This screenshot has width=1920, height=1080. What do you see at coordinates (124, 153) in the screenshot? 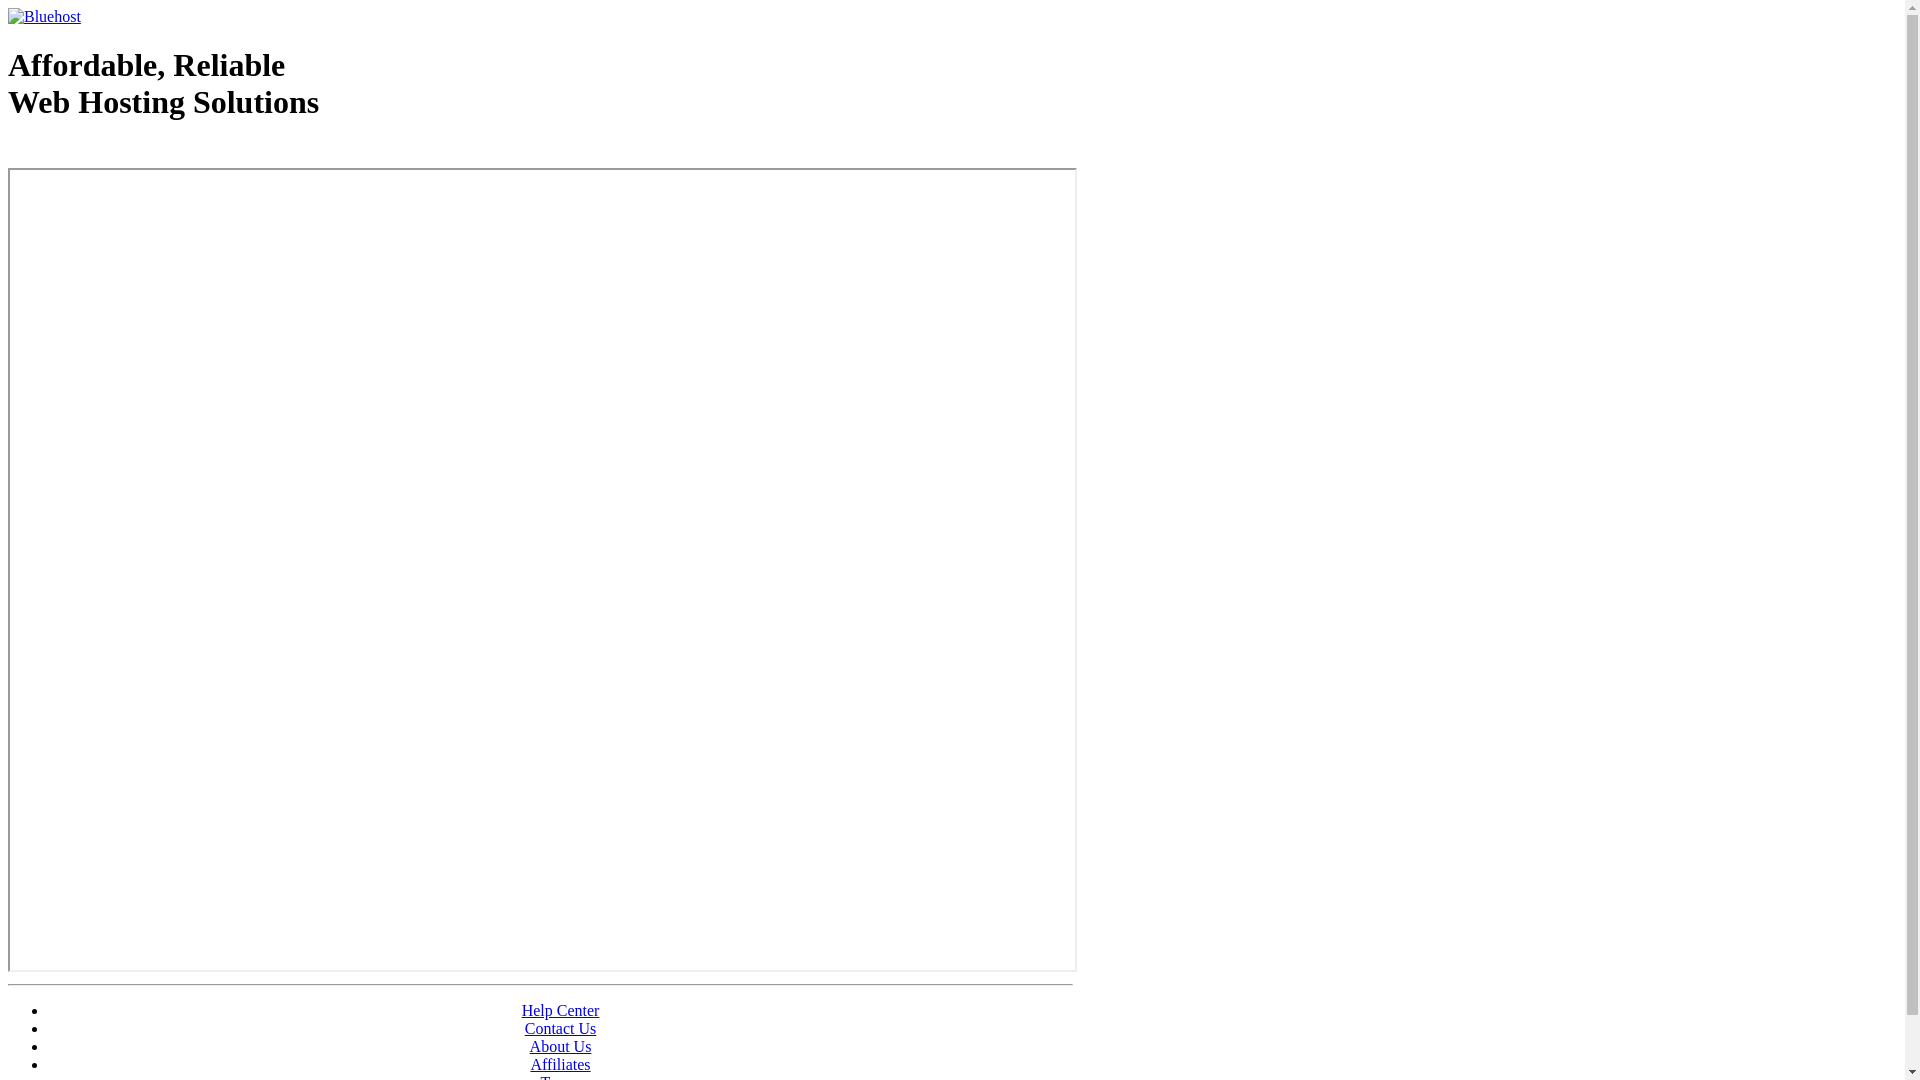
I see `Web Hosting - courtesy of www.bluehost.com` at bounding box center [124, 153].